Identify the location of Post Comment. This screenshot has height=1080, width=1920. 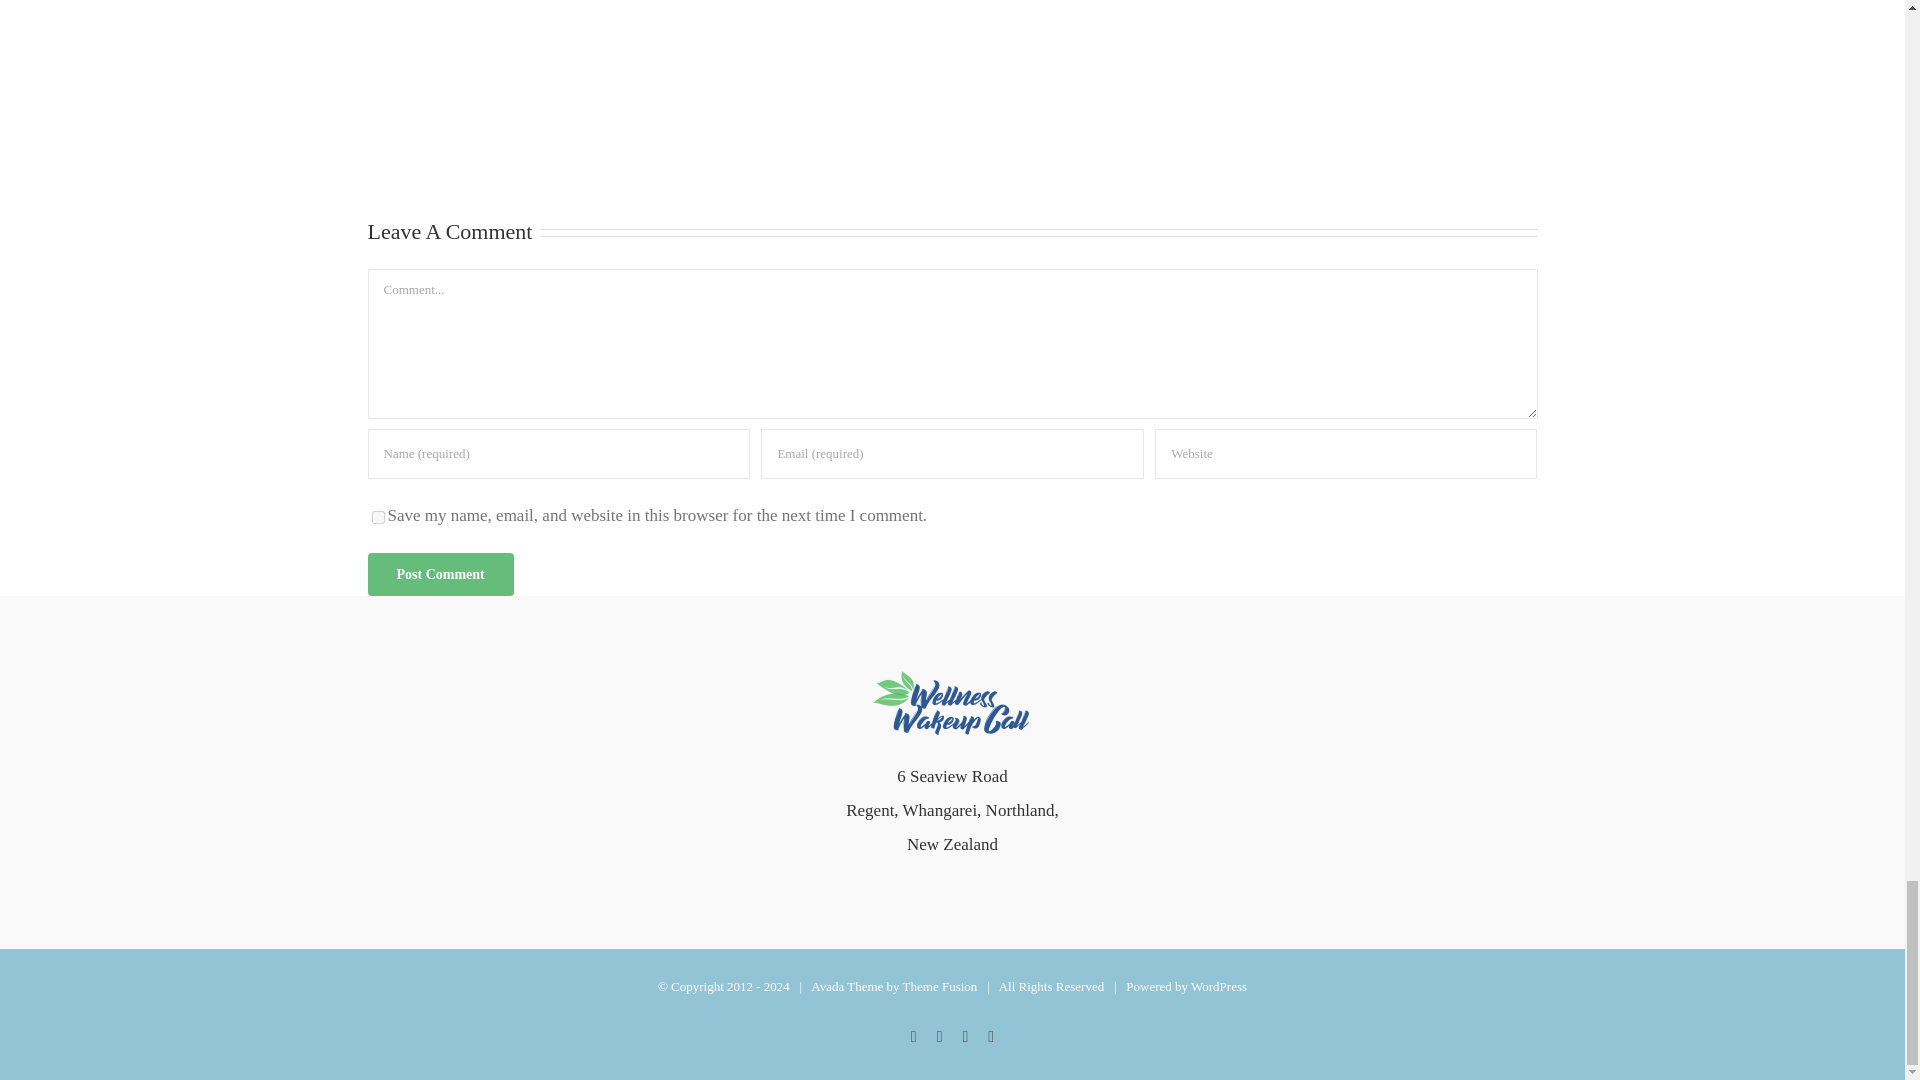
(441, 574).